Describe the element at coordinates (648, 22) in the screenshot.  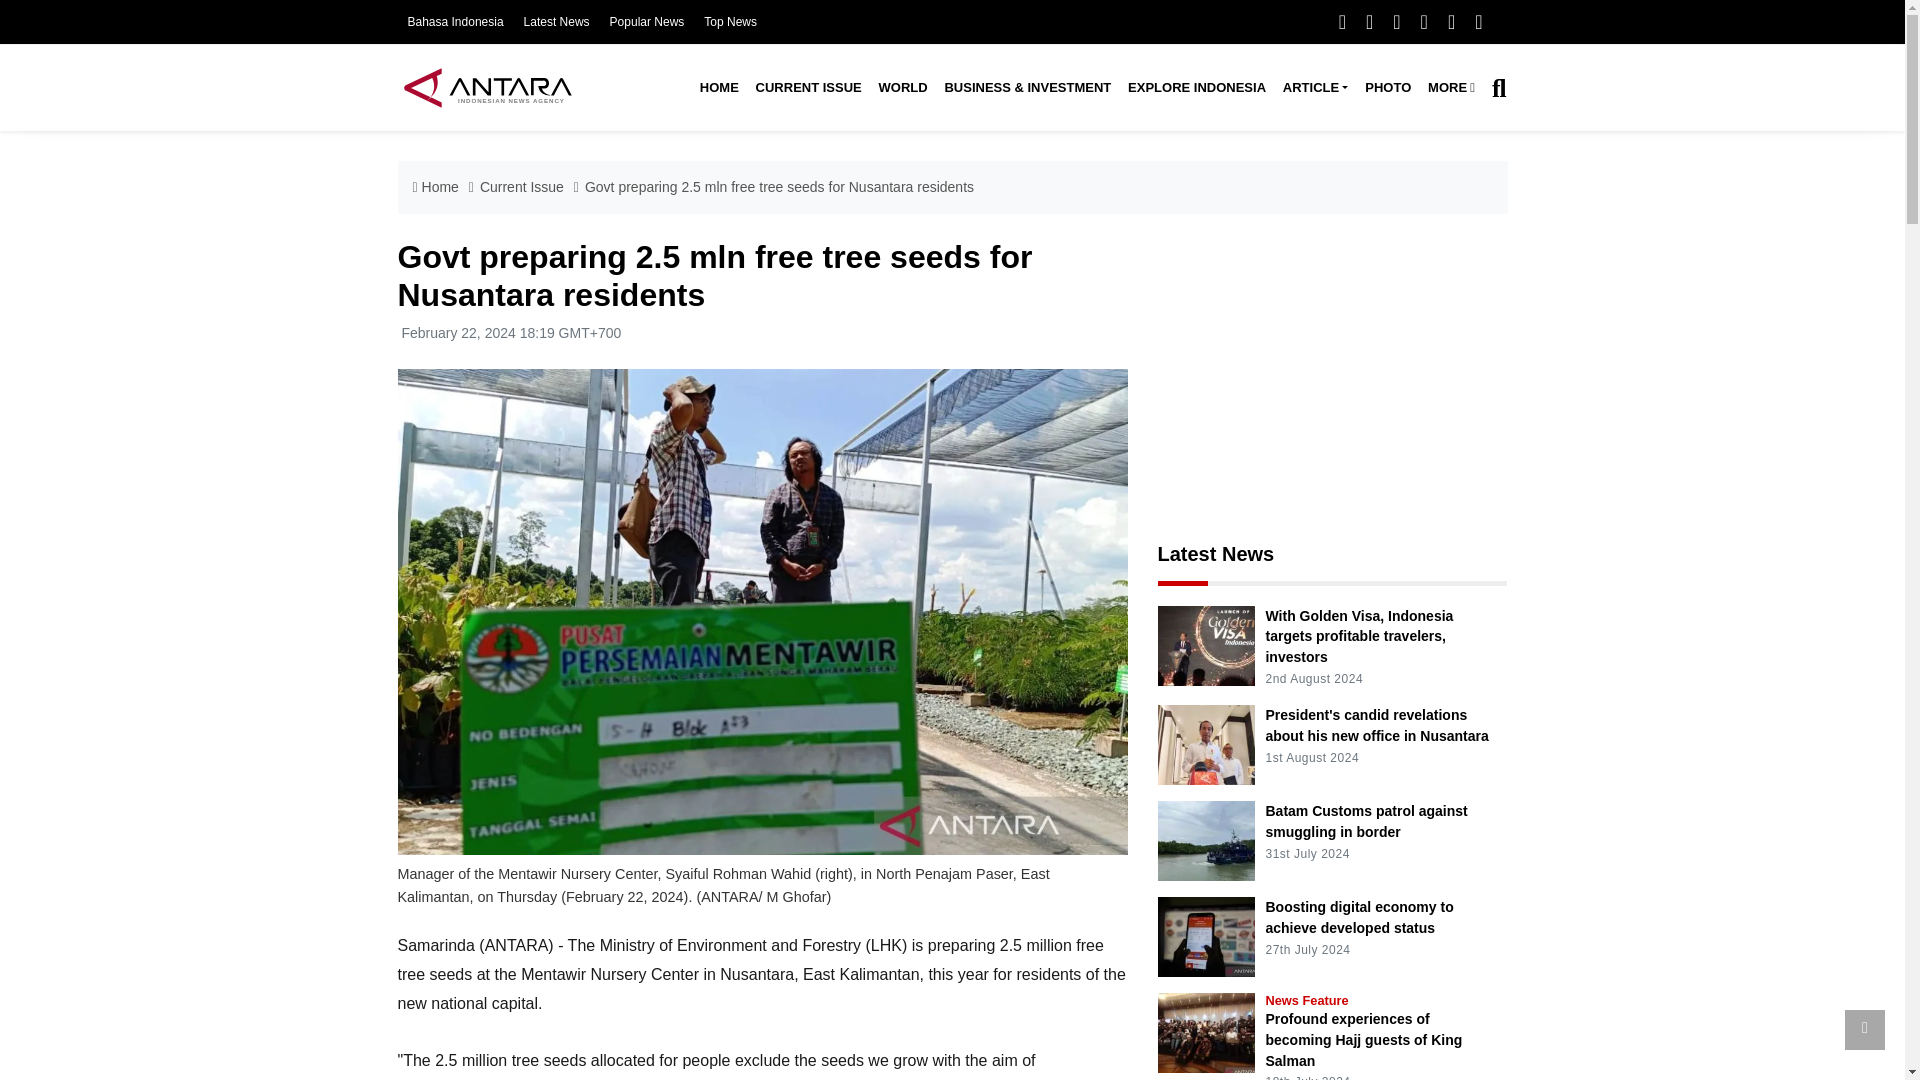
I see `Popular News` at that location.